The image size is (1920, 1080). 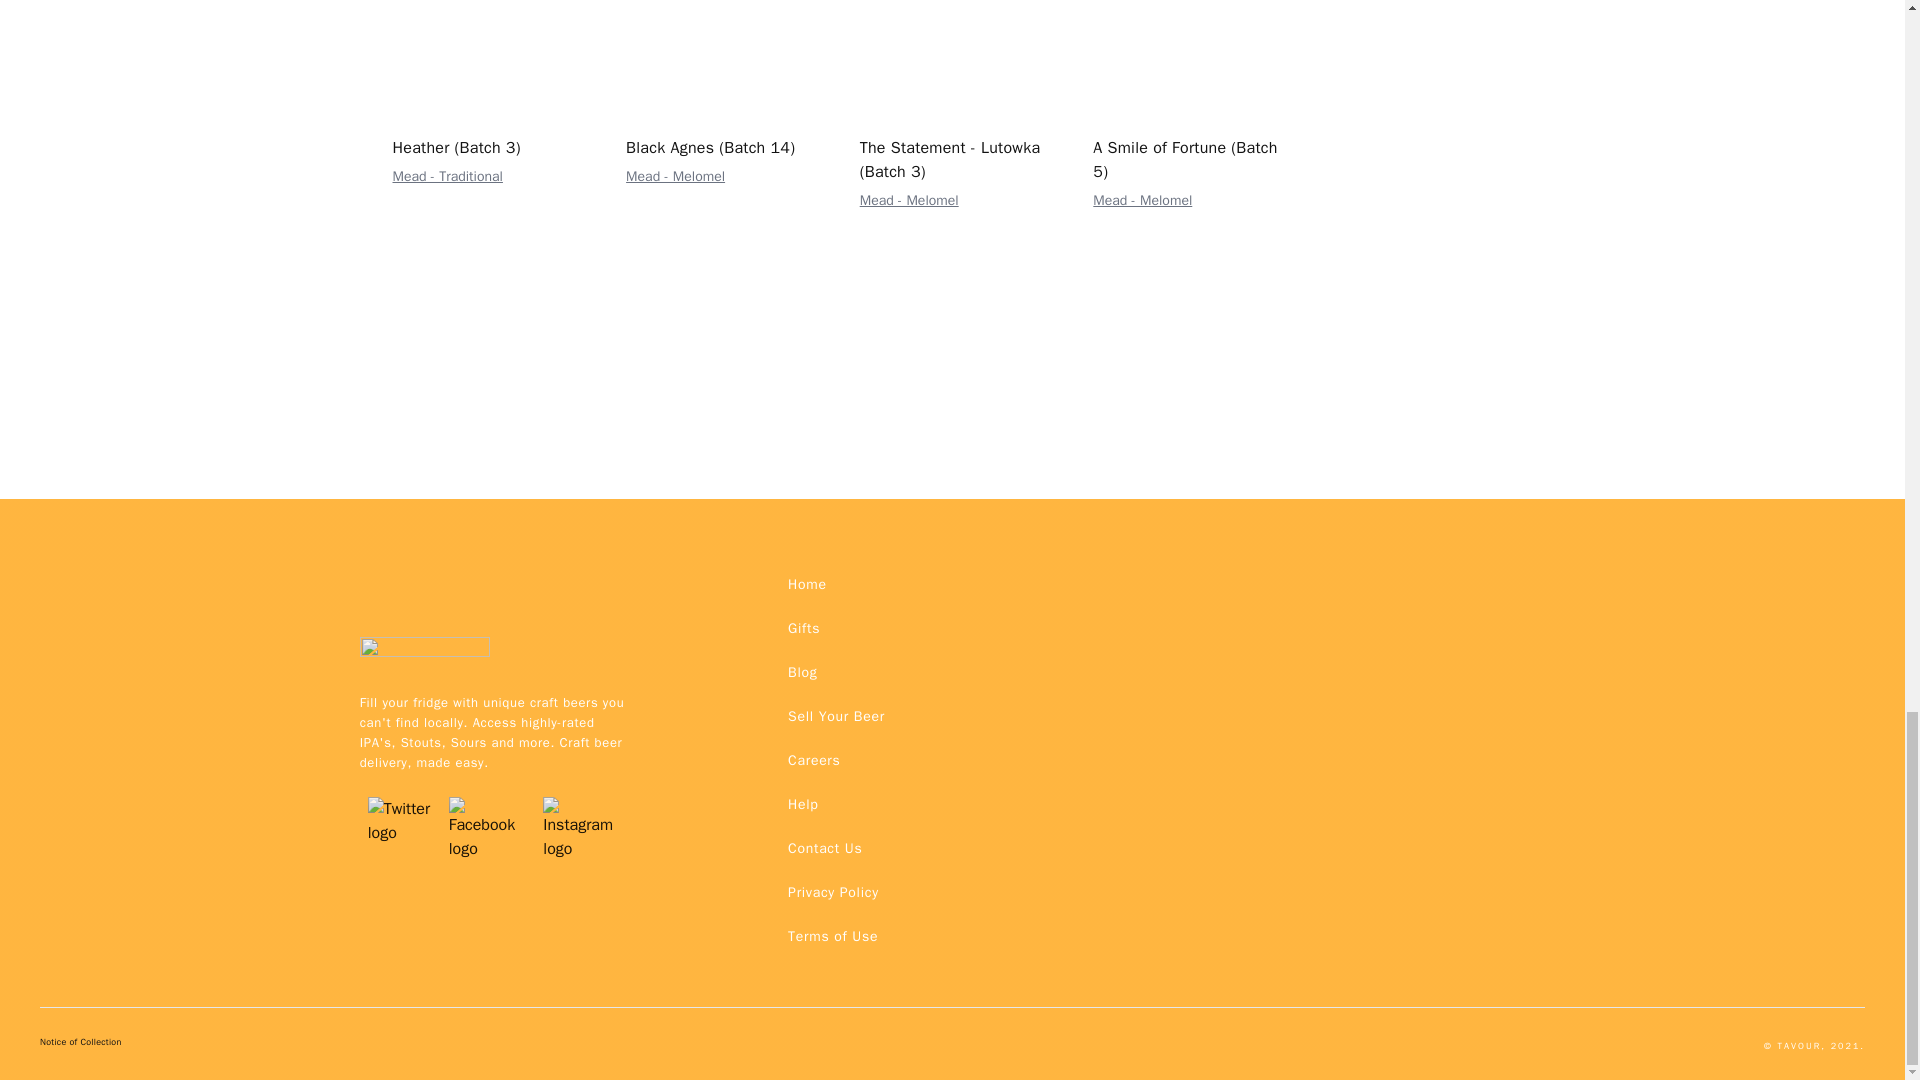 I want to click on sell your beer, so click(x=836, y=716).